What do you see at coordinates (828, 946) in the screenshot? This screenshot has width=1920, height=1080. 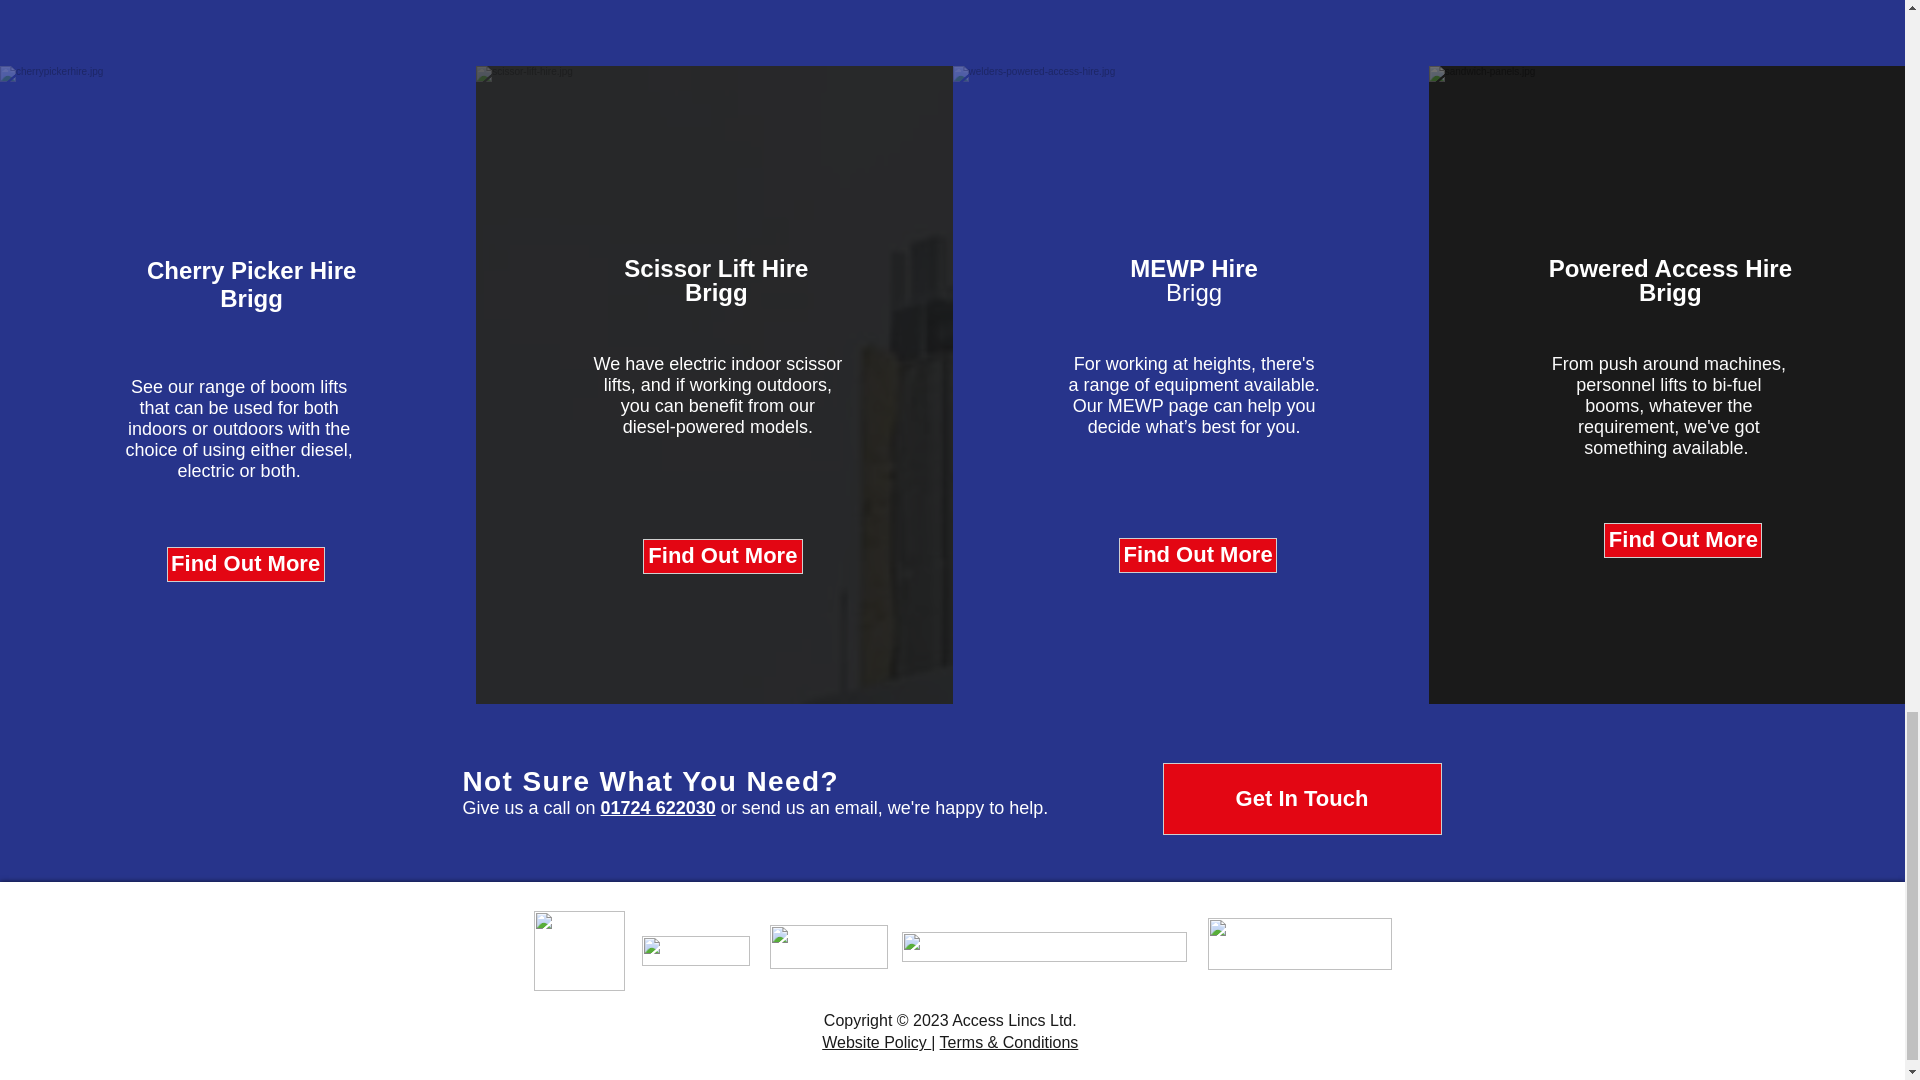 I see `JLG-logo.webp` at bounding box center [828, 946].